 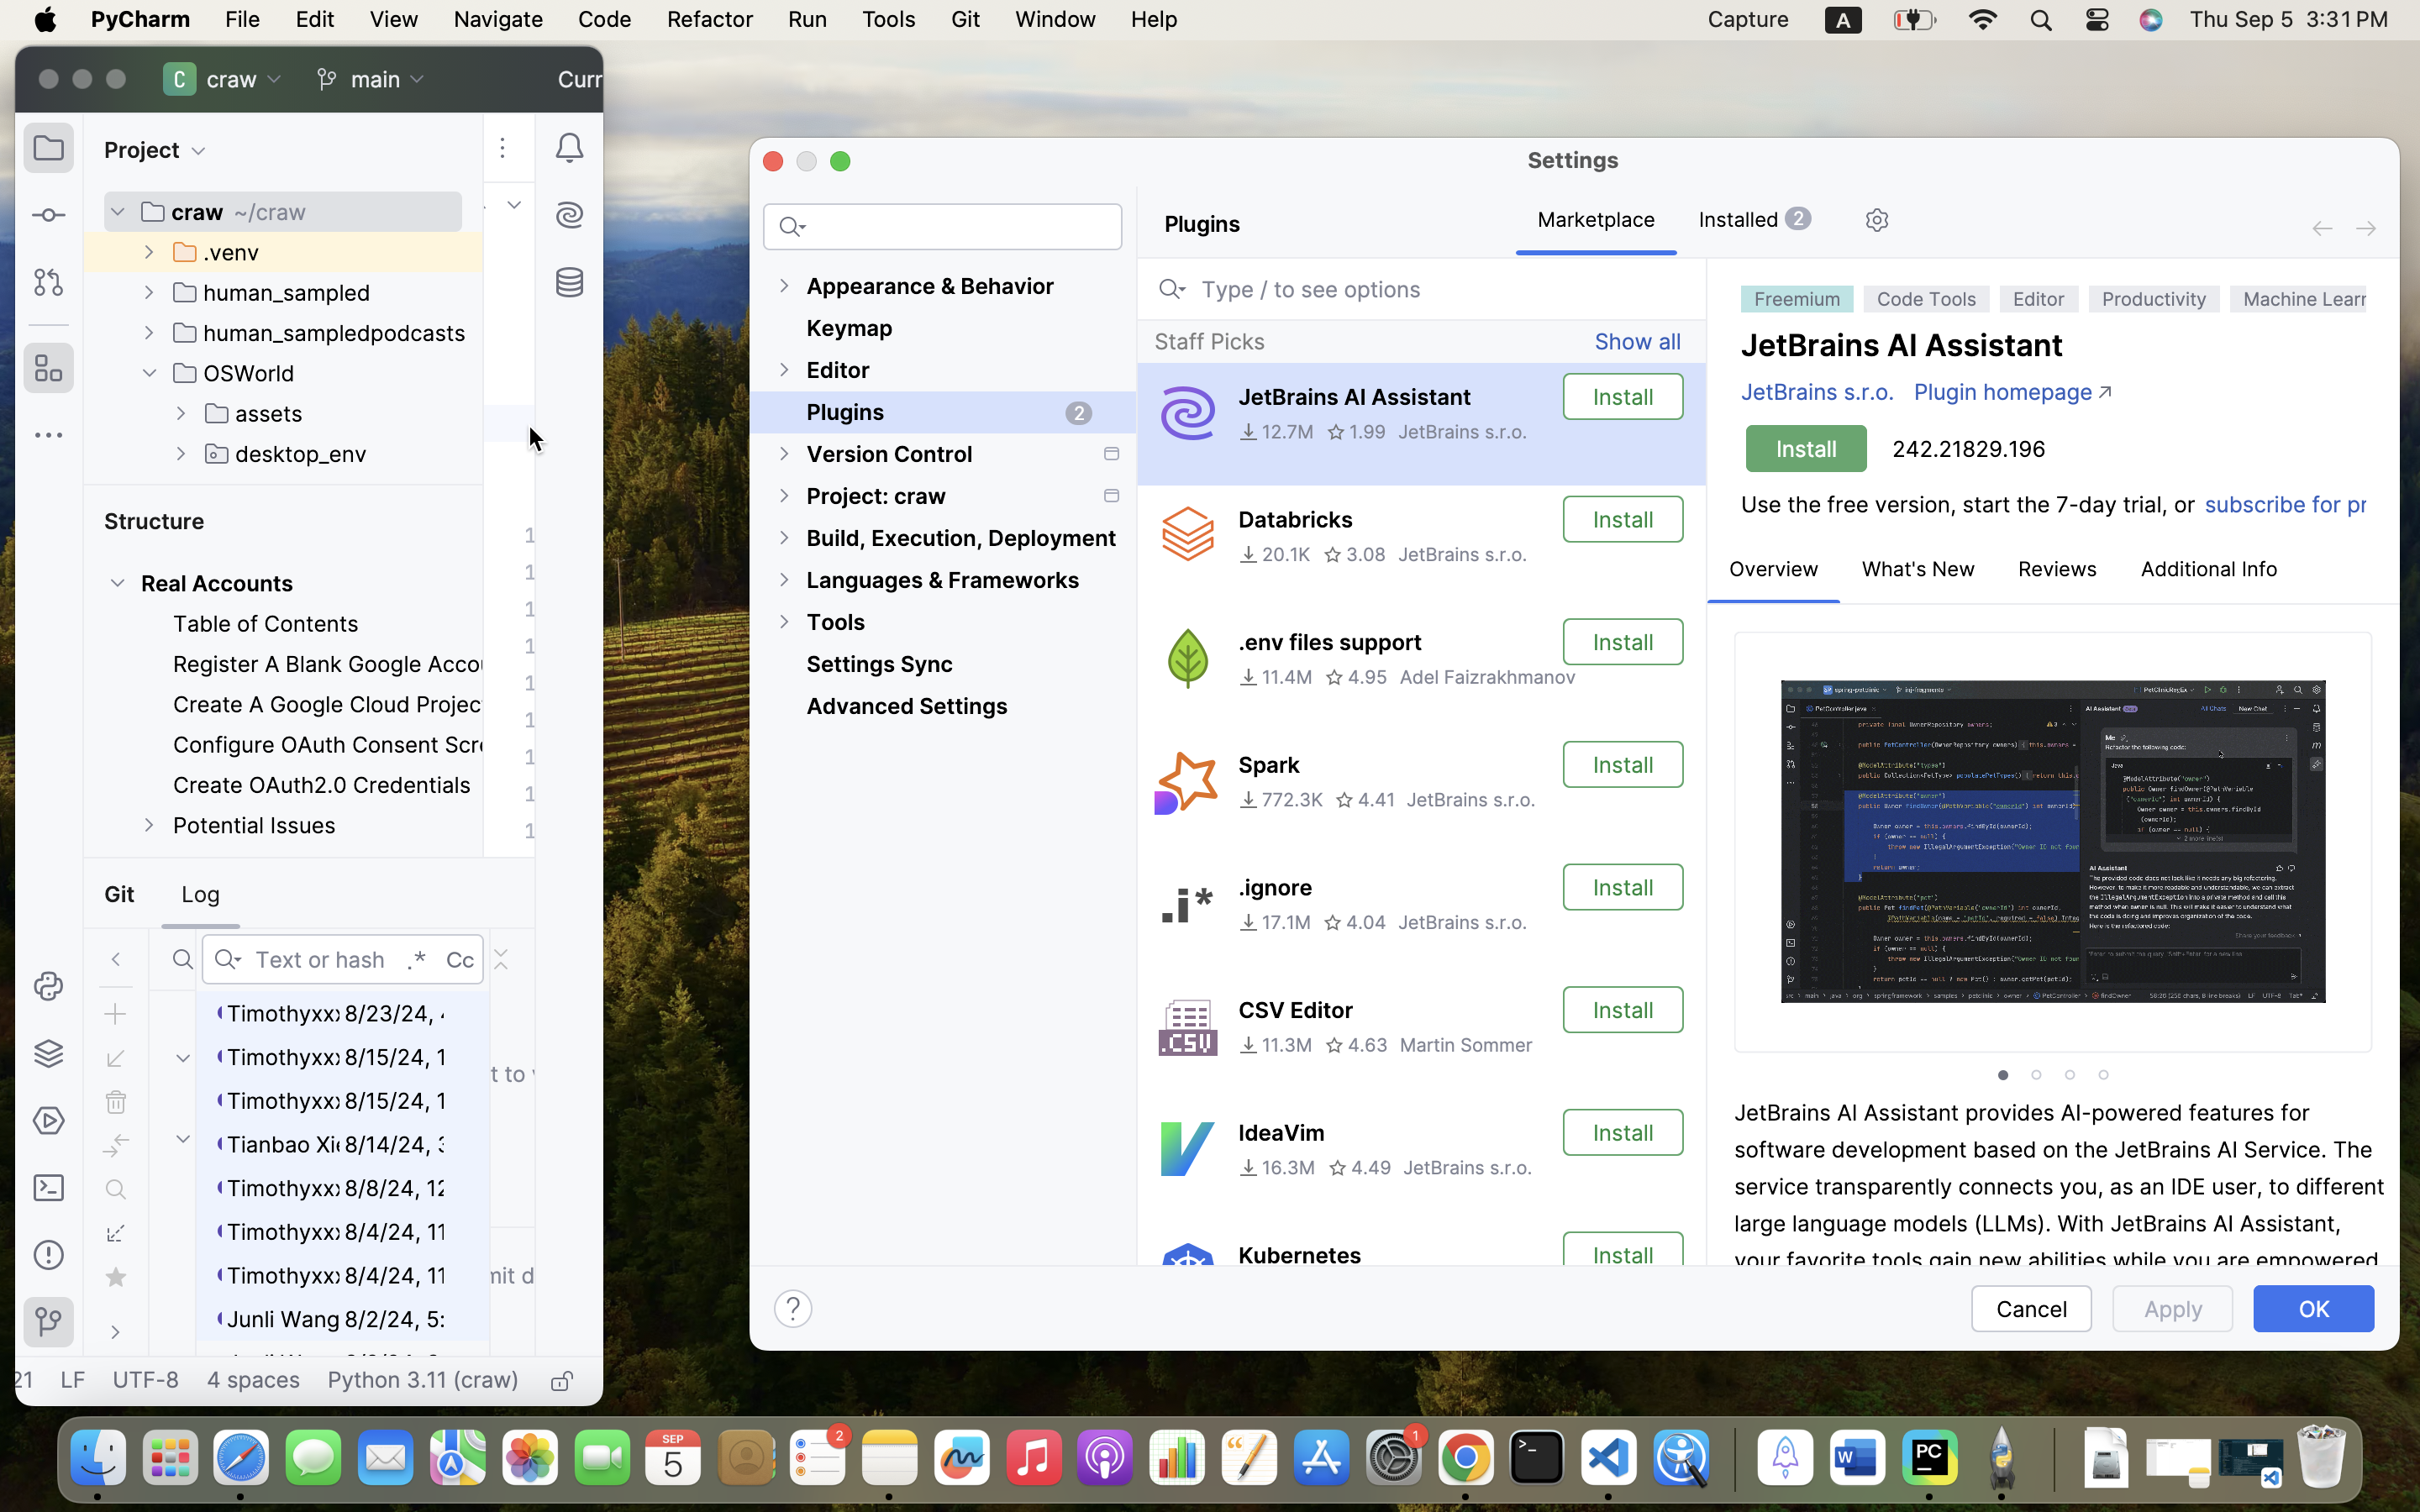 What do you see at coordinates (1274, 922) in the screenshot?
I see `17.1M` at bounding box center [1274, 922].